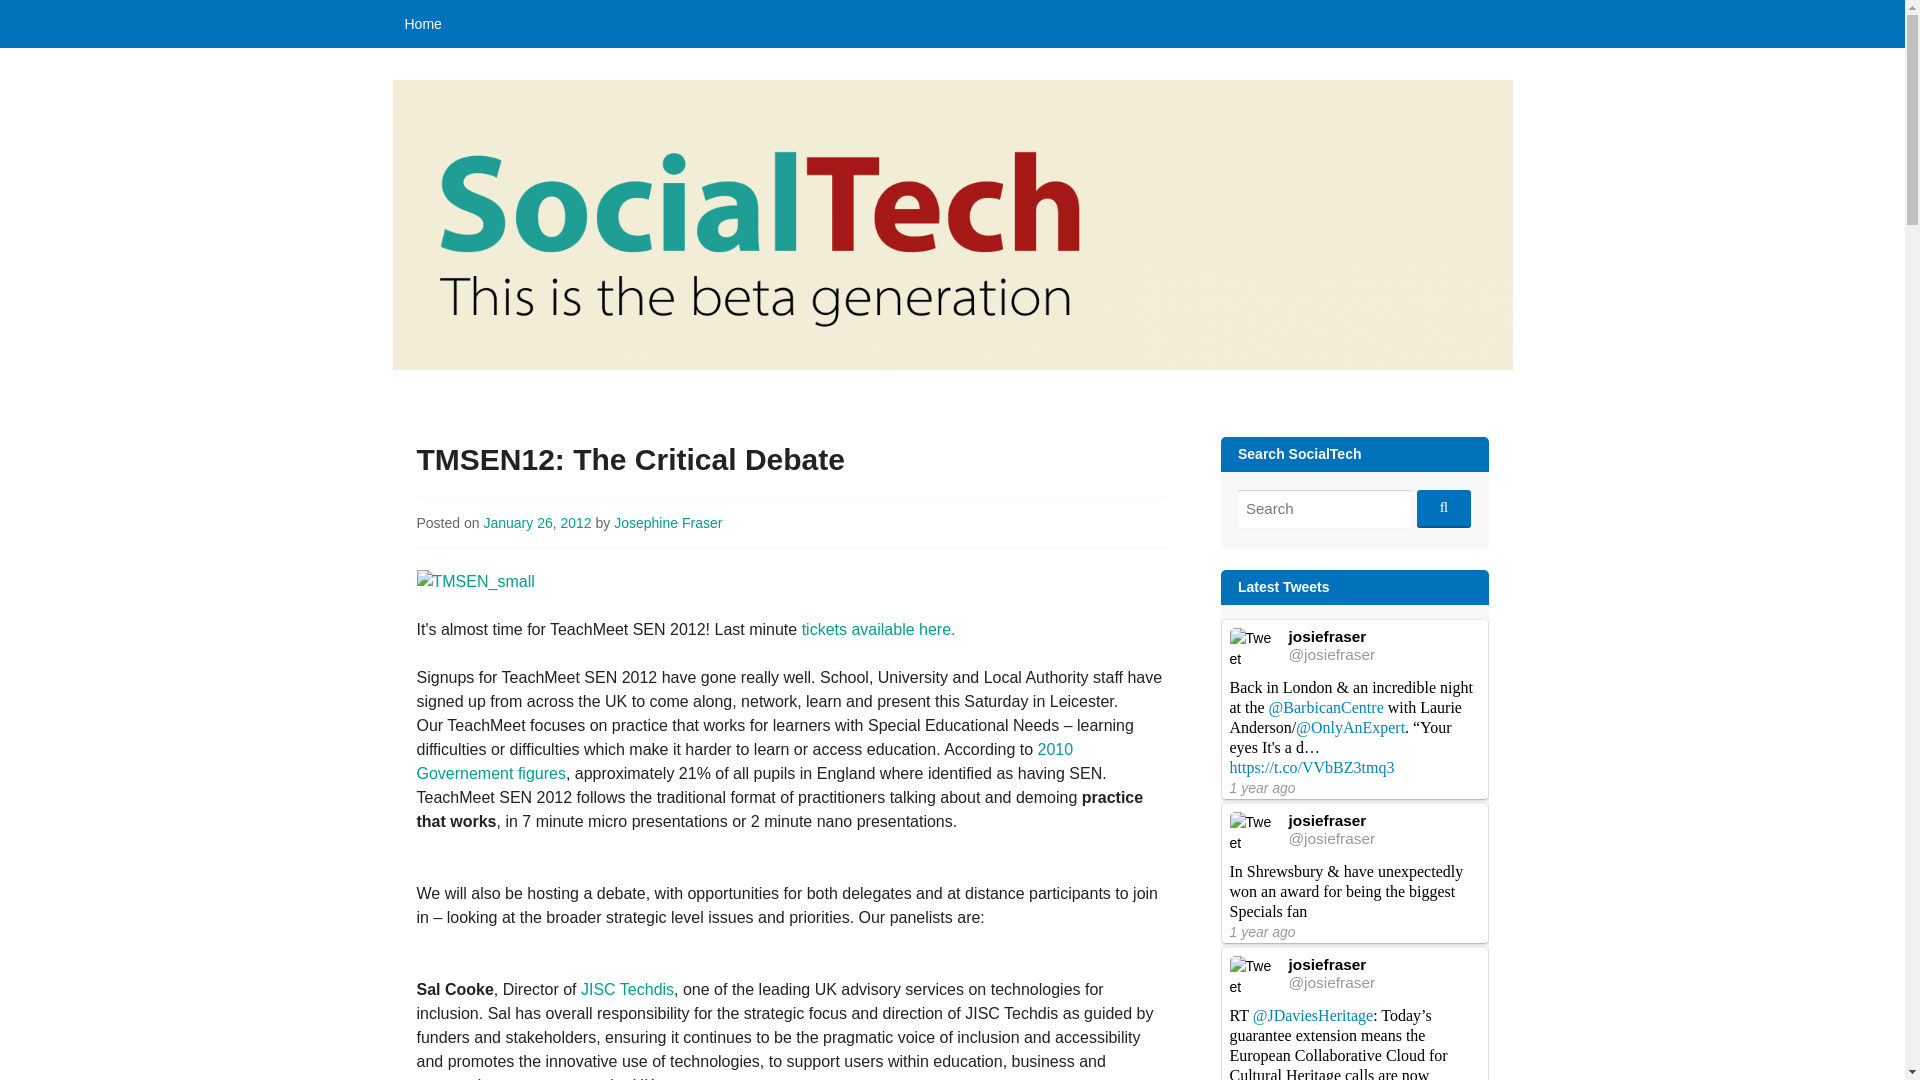  What do you see at coordinates (879, 630) in the screenshot?
I see `tickets available here.` at bounding box center [879, 630].